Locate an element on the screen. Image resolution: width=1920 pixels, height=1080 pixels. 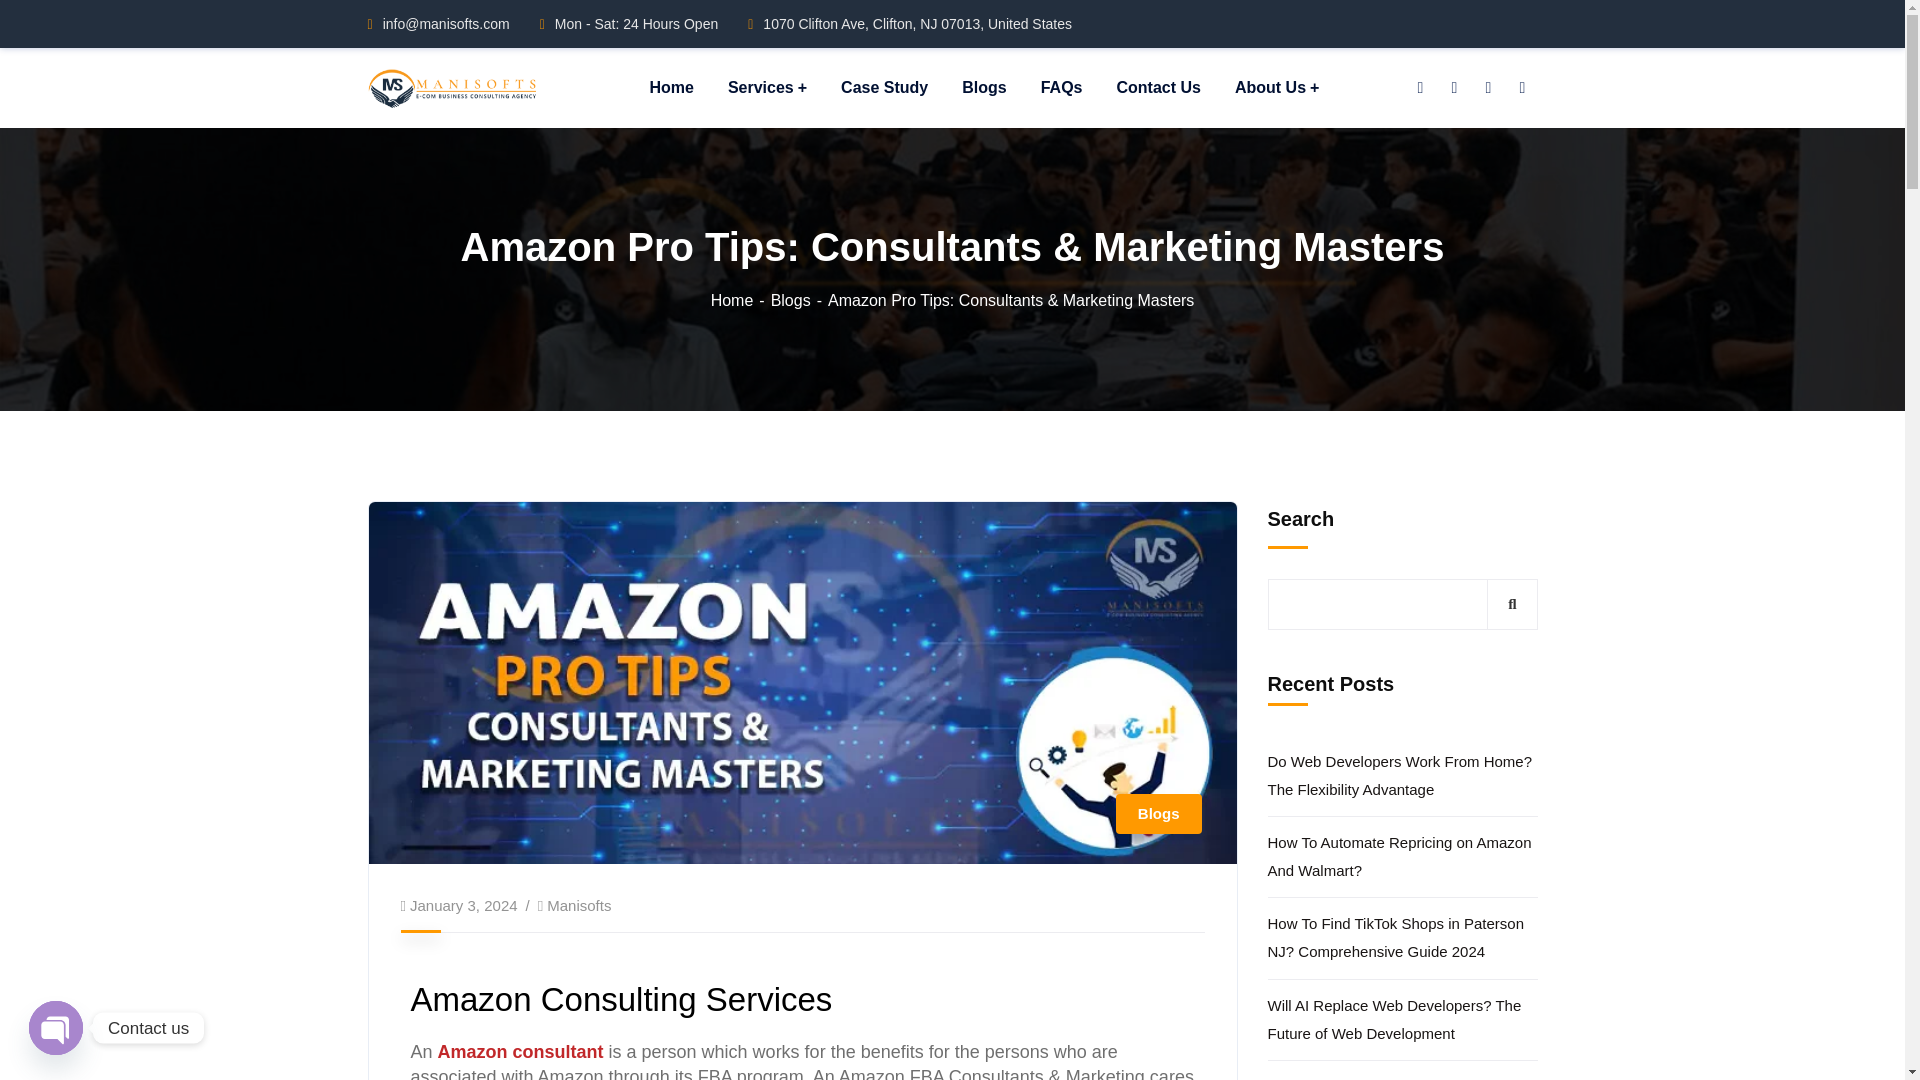
Case Study is located at coordinates (884, 88).